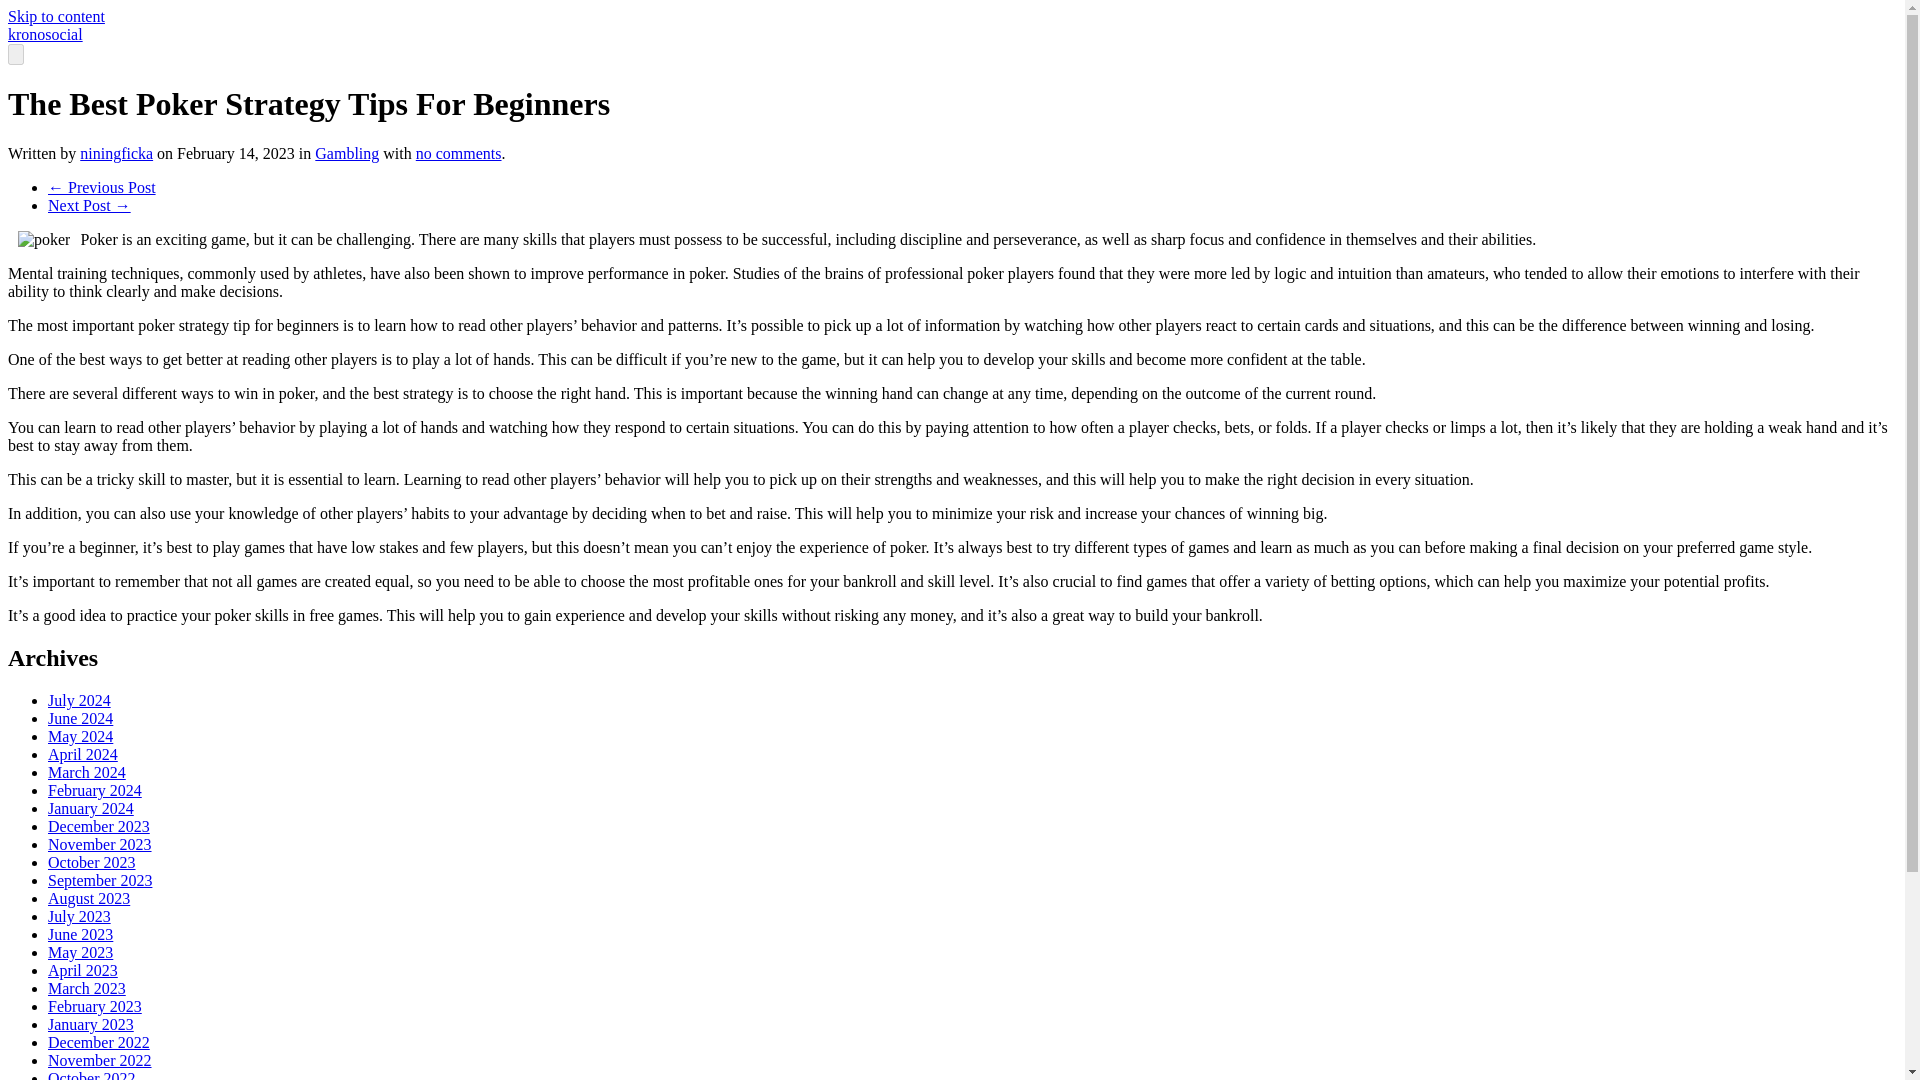  What do you see at coordinates (92, 1075) in the screenshot?
I see `October 2022` at bounding box center [92, 1075].